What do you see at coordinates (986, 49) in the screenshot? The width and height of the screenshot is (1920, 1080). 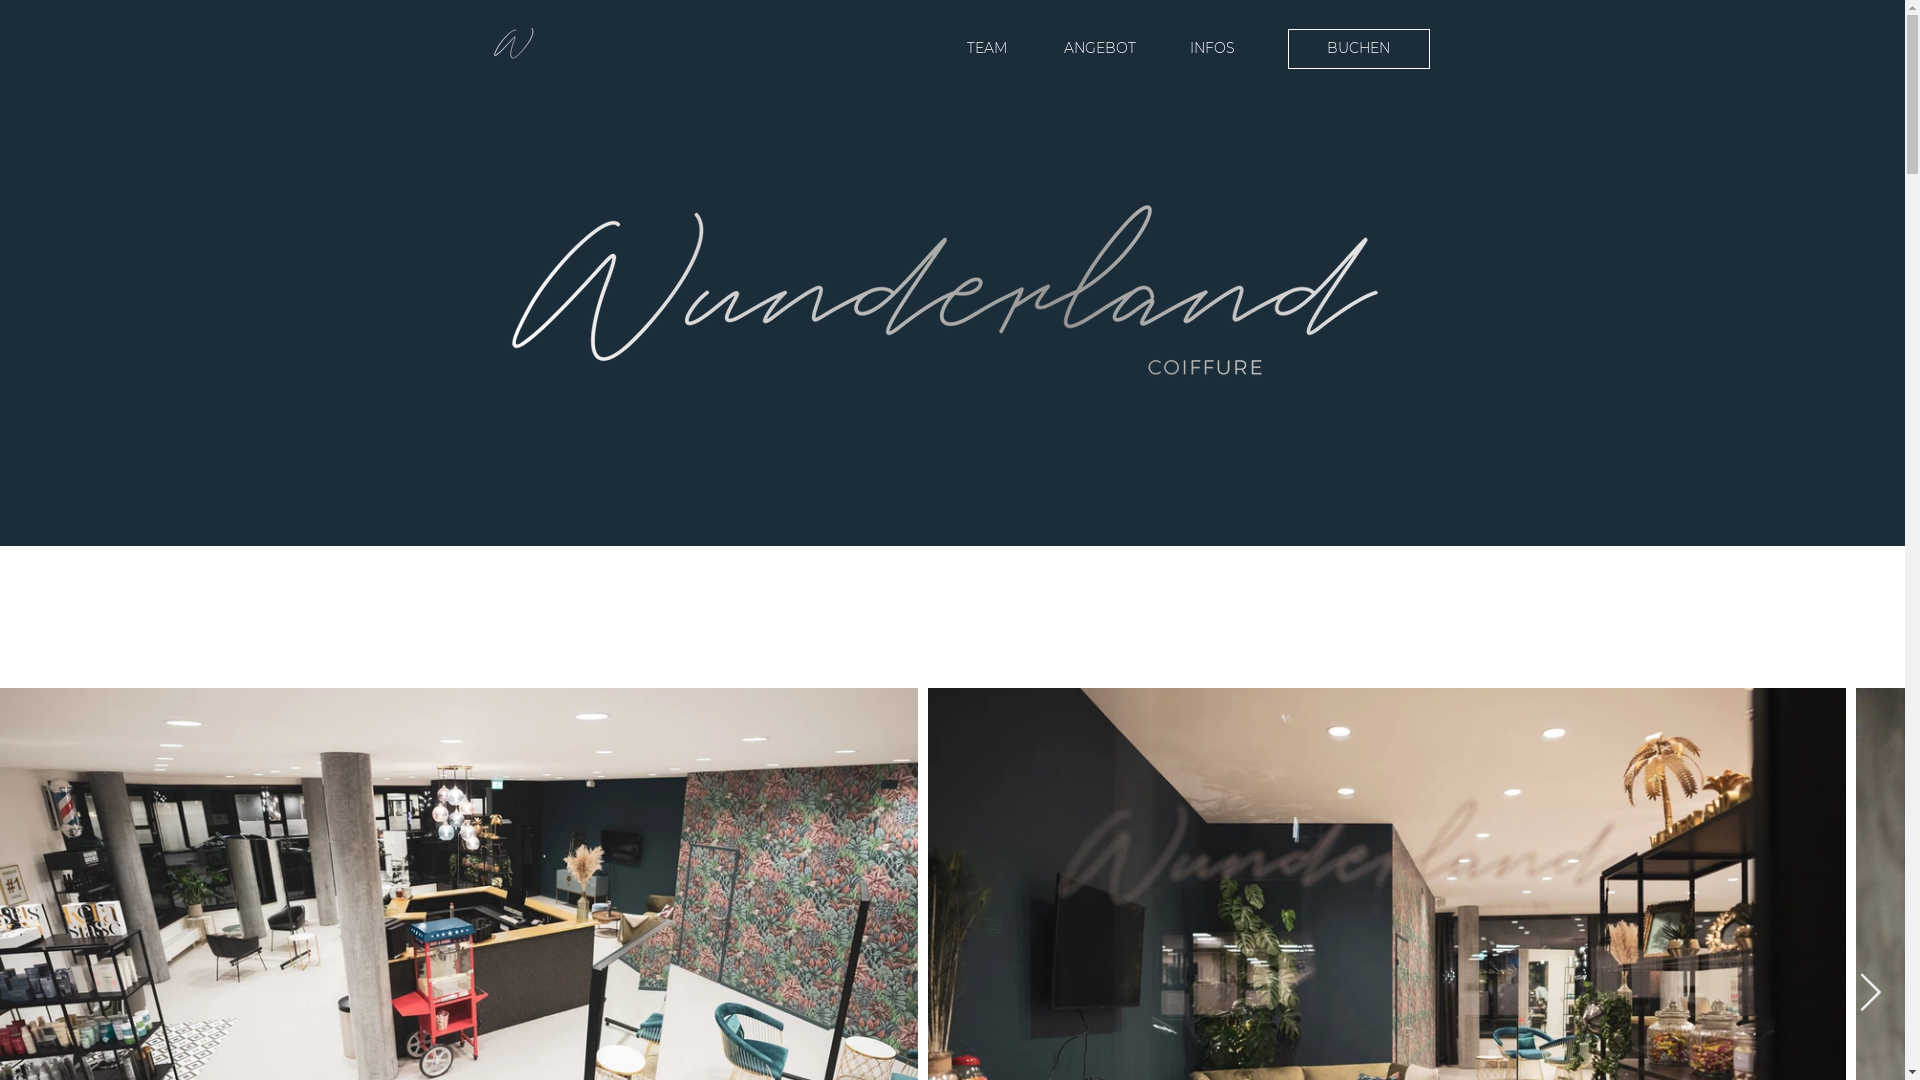 I see `TEAM` at bounding box center [986, 49].